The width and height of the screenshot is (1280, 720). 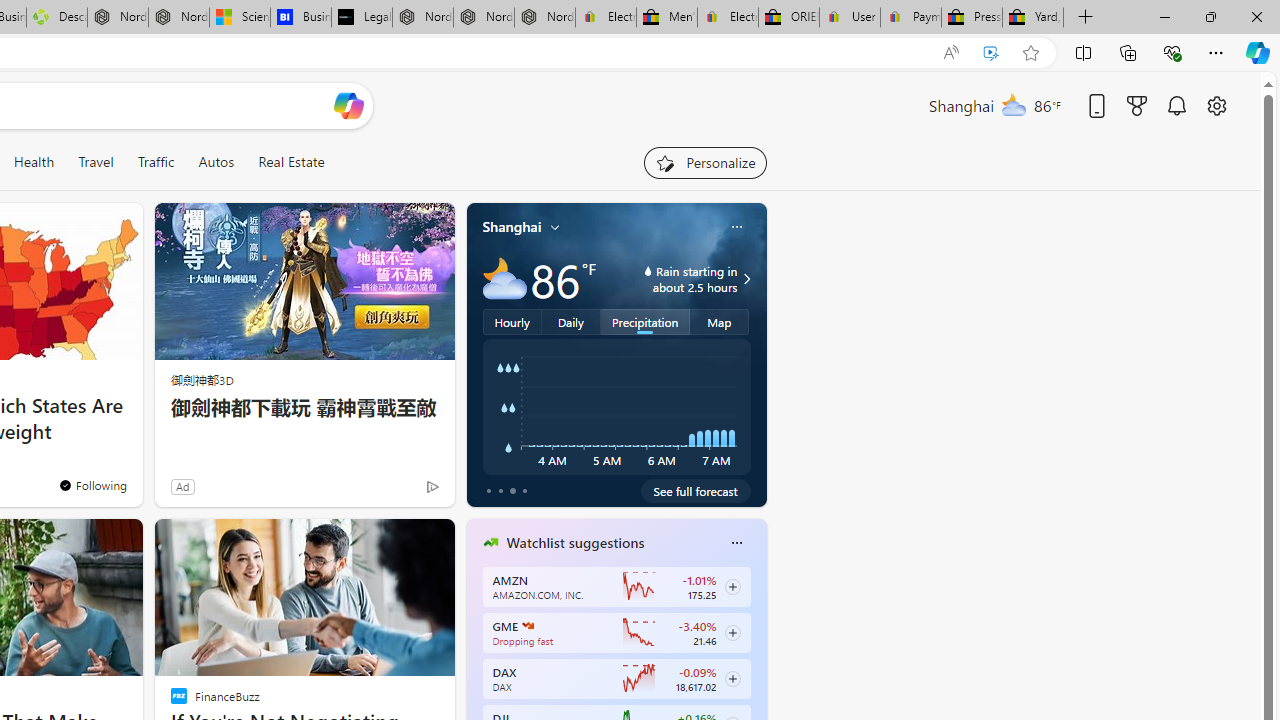 What do you see at coordinates (394, 542) in the screenshot?
I see `Hide this story` at bounding box center [394, 542].